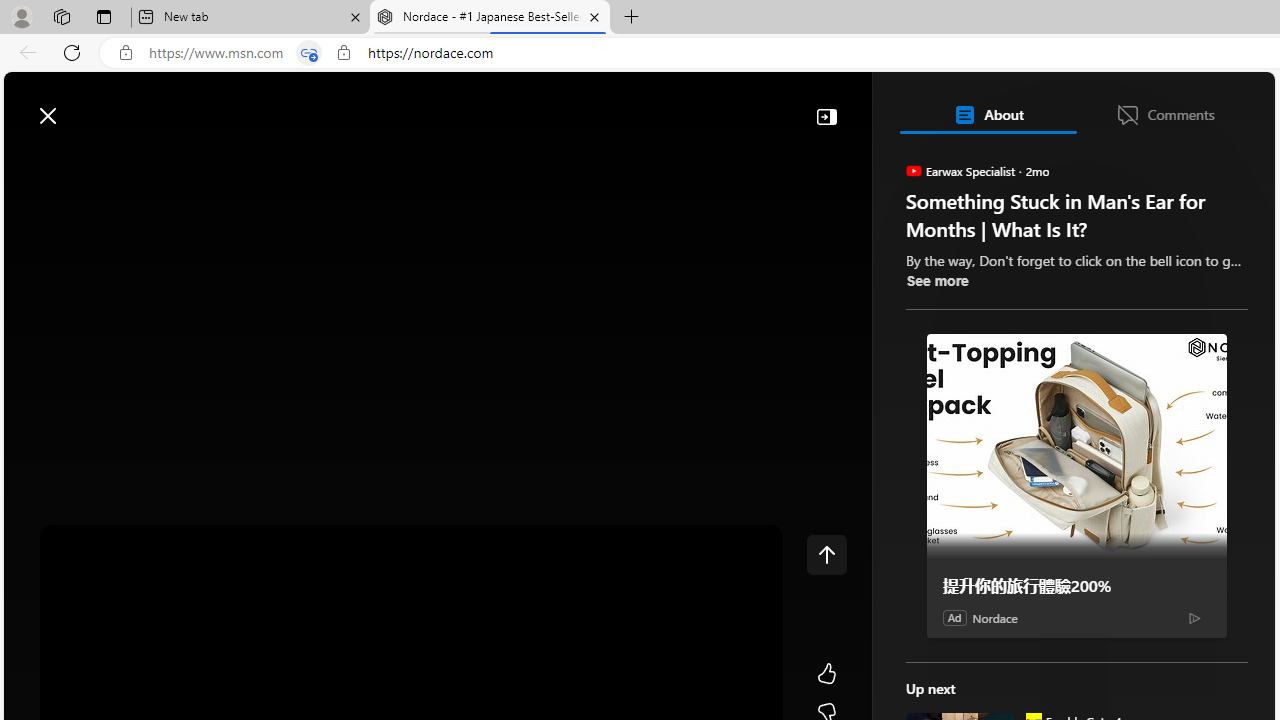  I want to click on Notifications, so click(1190, 105).